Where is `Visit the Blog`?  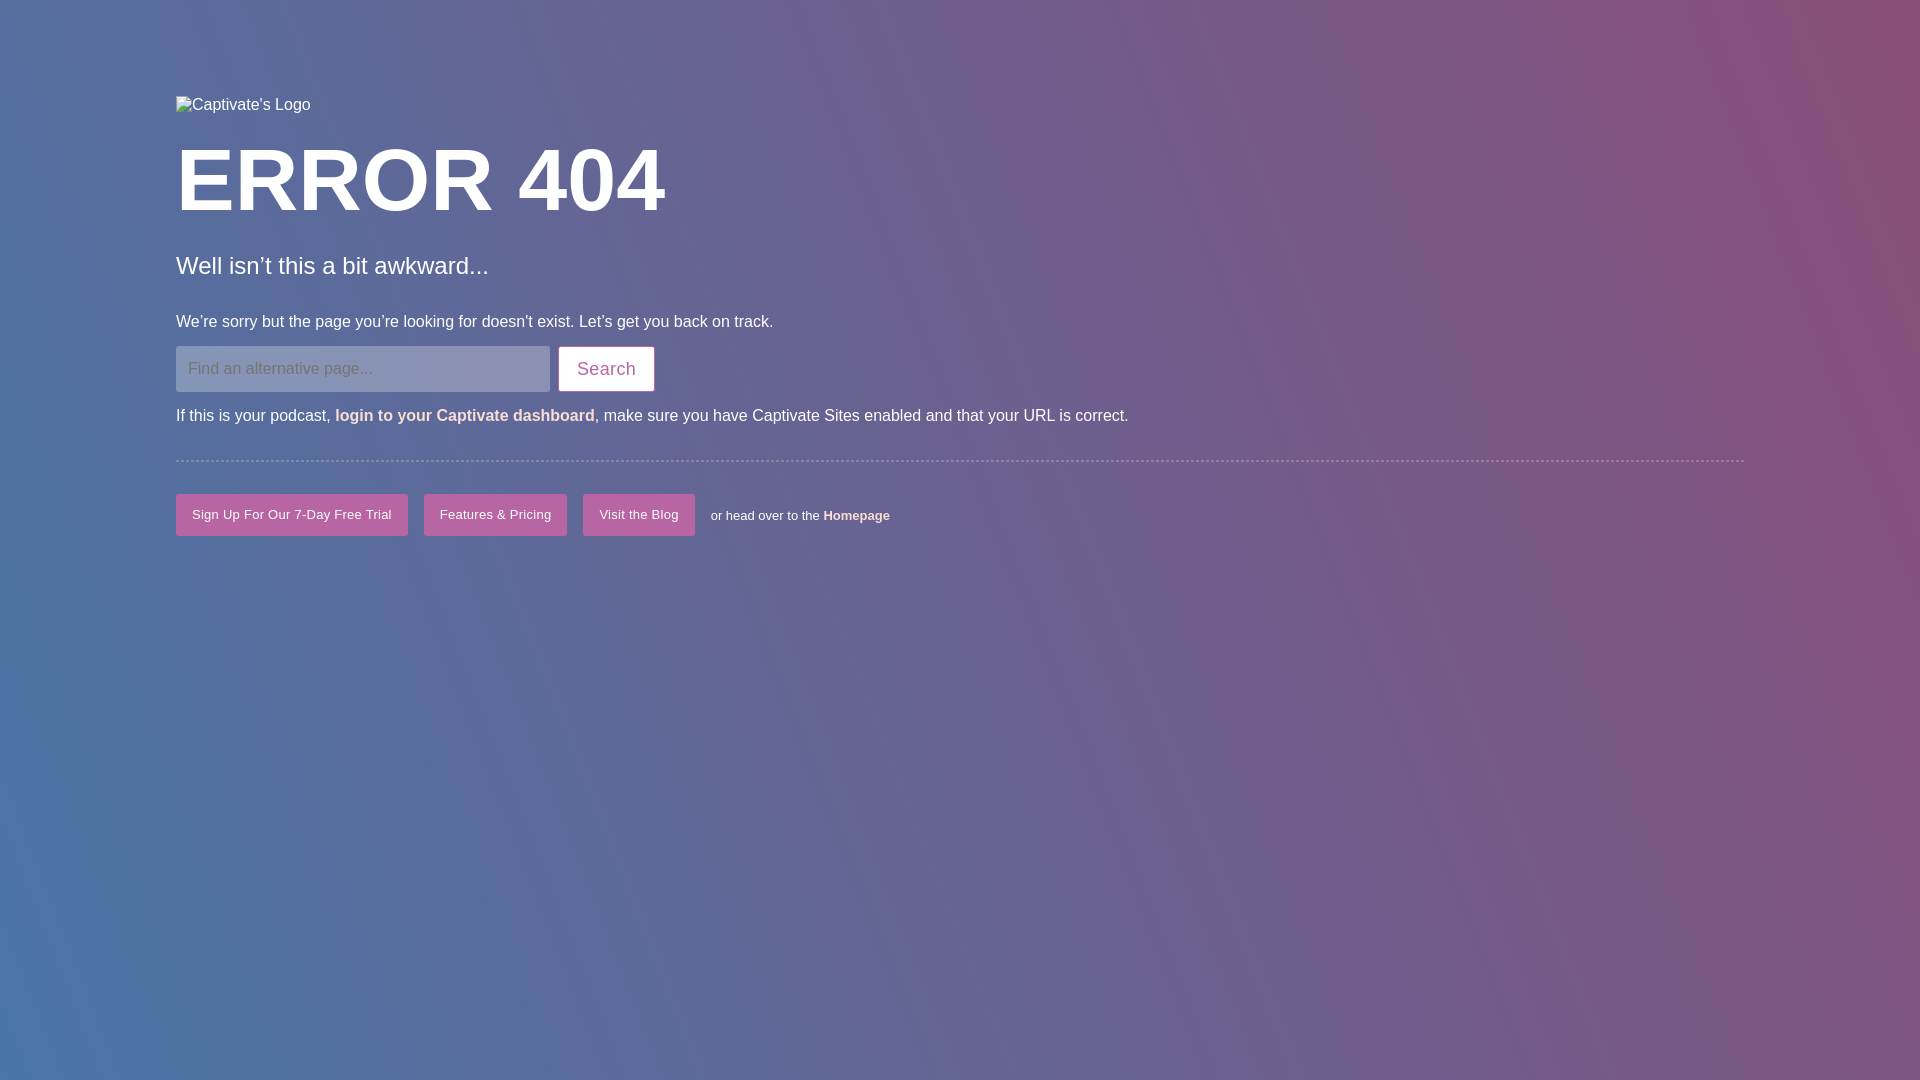
Visit the Blog is located at coordinates (638, 514).